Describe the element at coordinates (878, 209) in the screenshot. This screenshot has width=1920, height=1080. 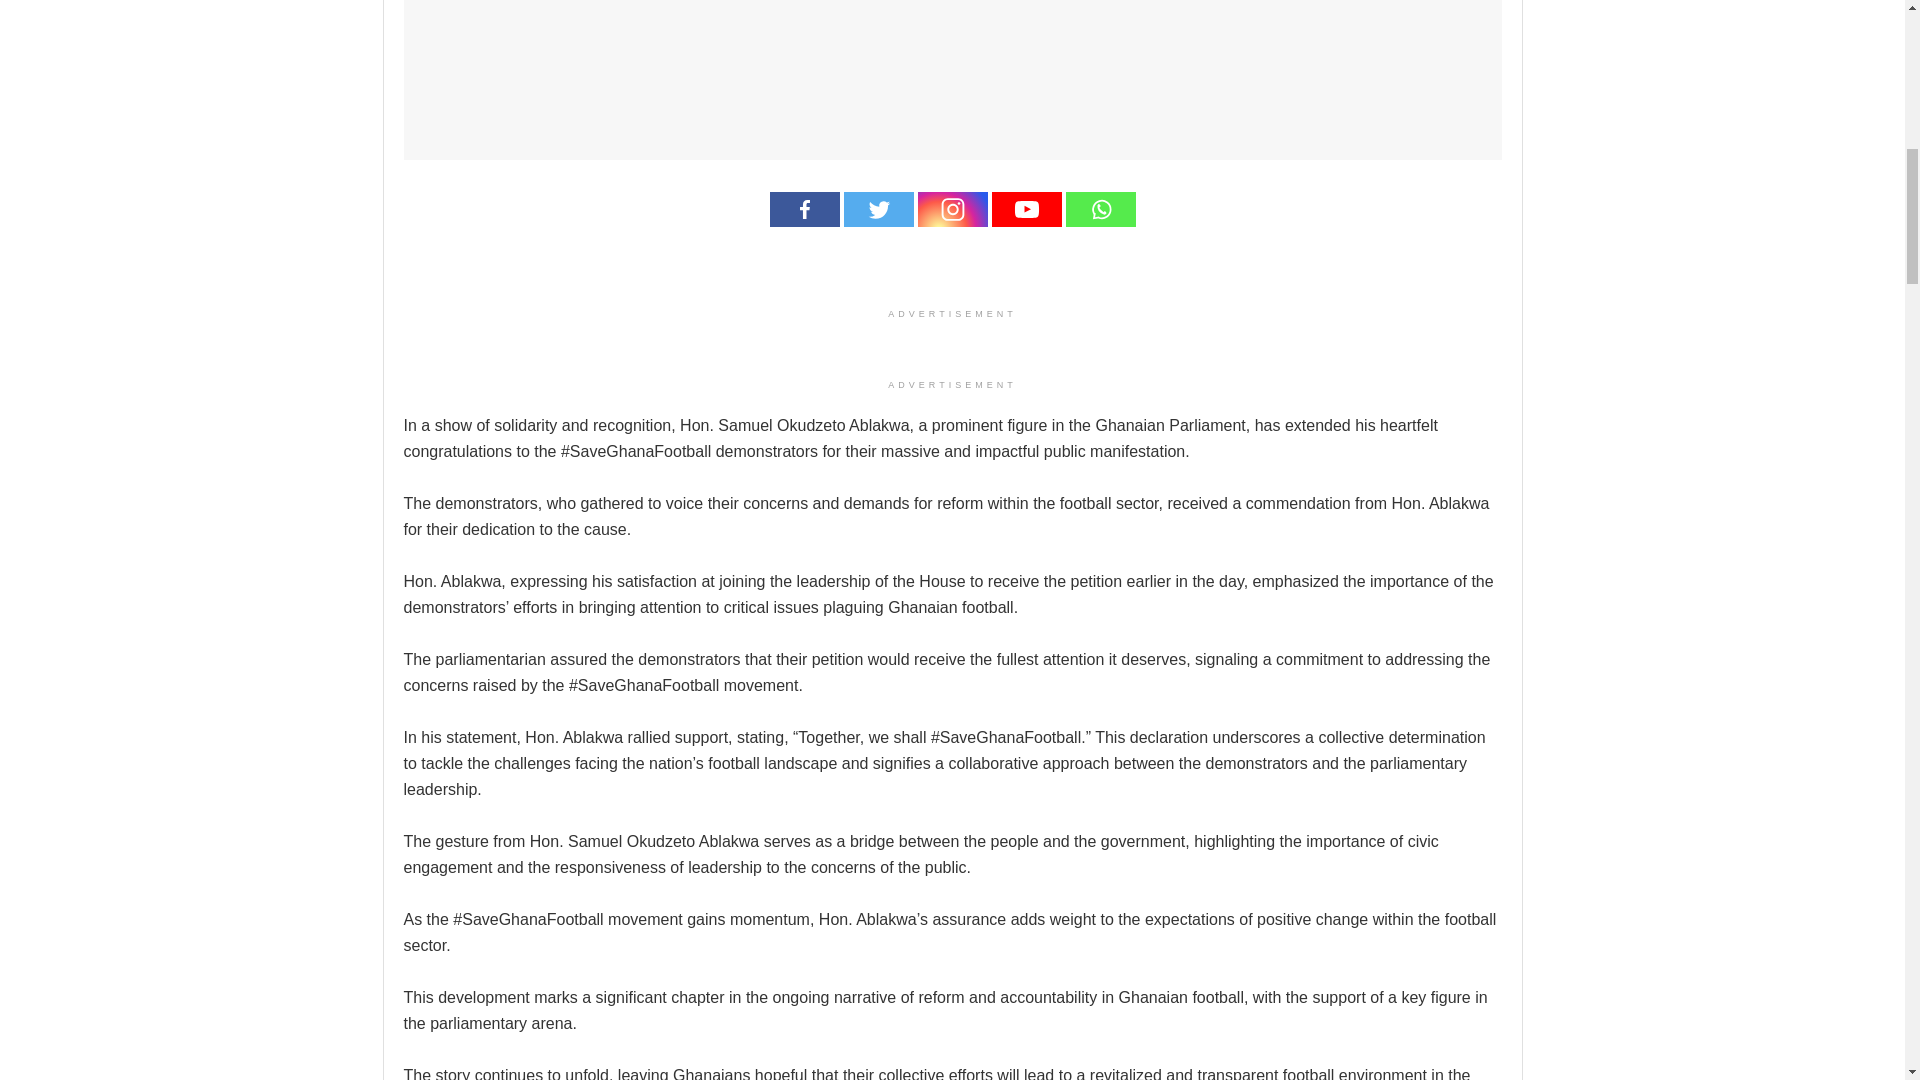
I see `Twitter` at that location.